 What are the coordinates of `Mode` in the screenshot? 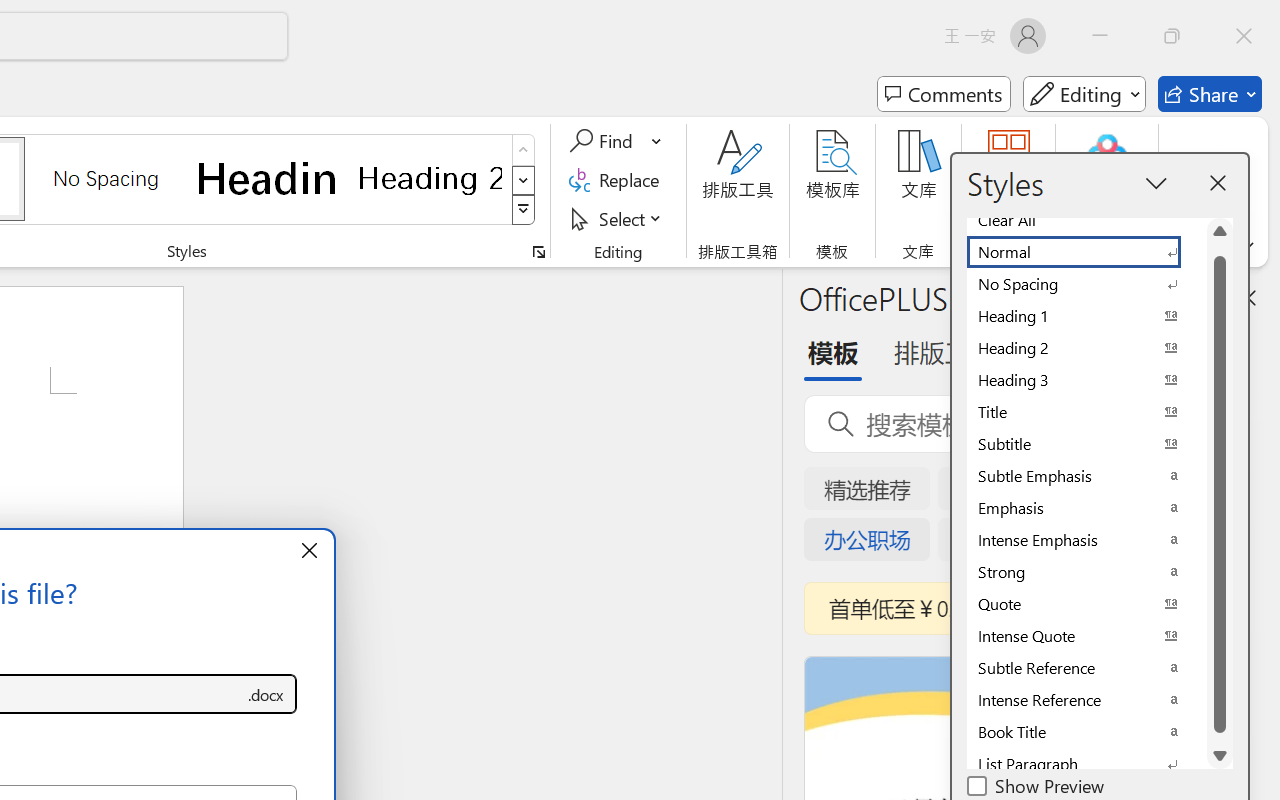 It's located at (1084, 94).